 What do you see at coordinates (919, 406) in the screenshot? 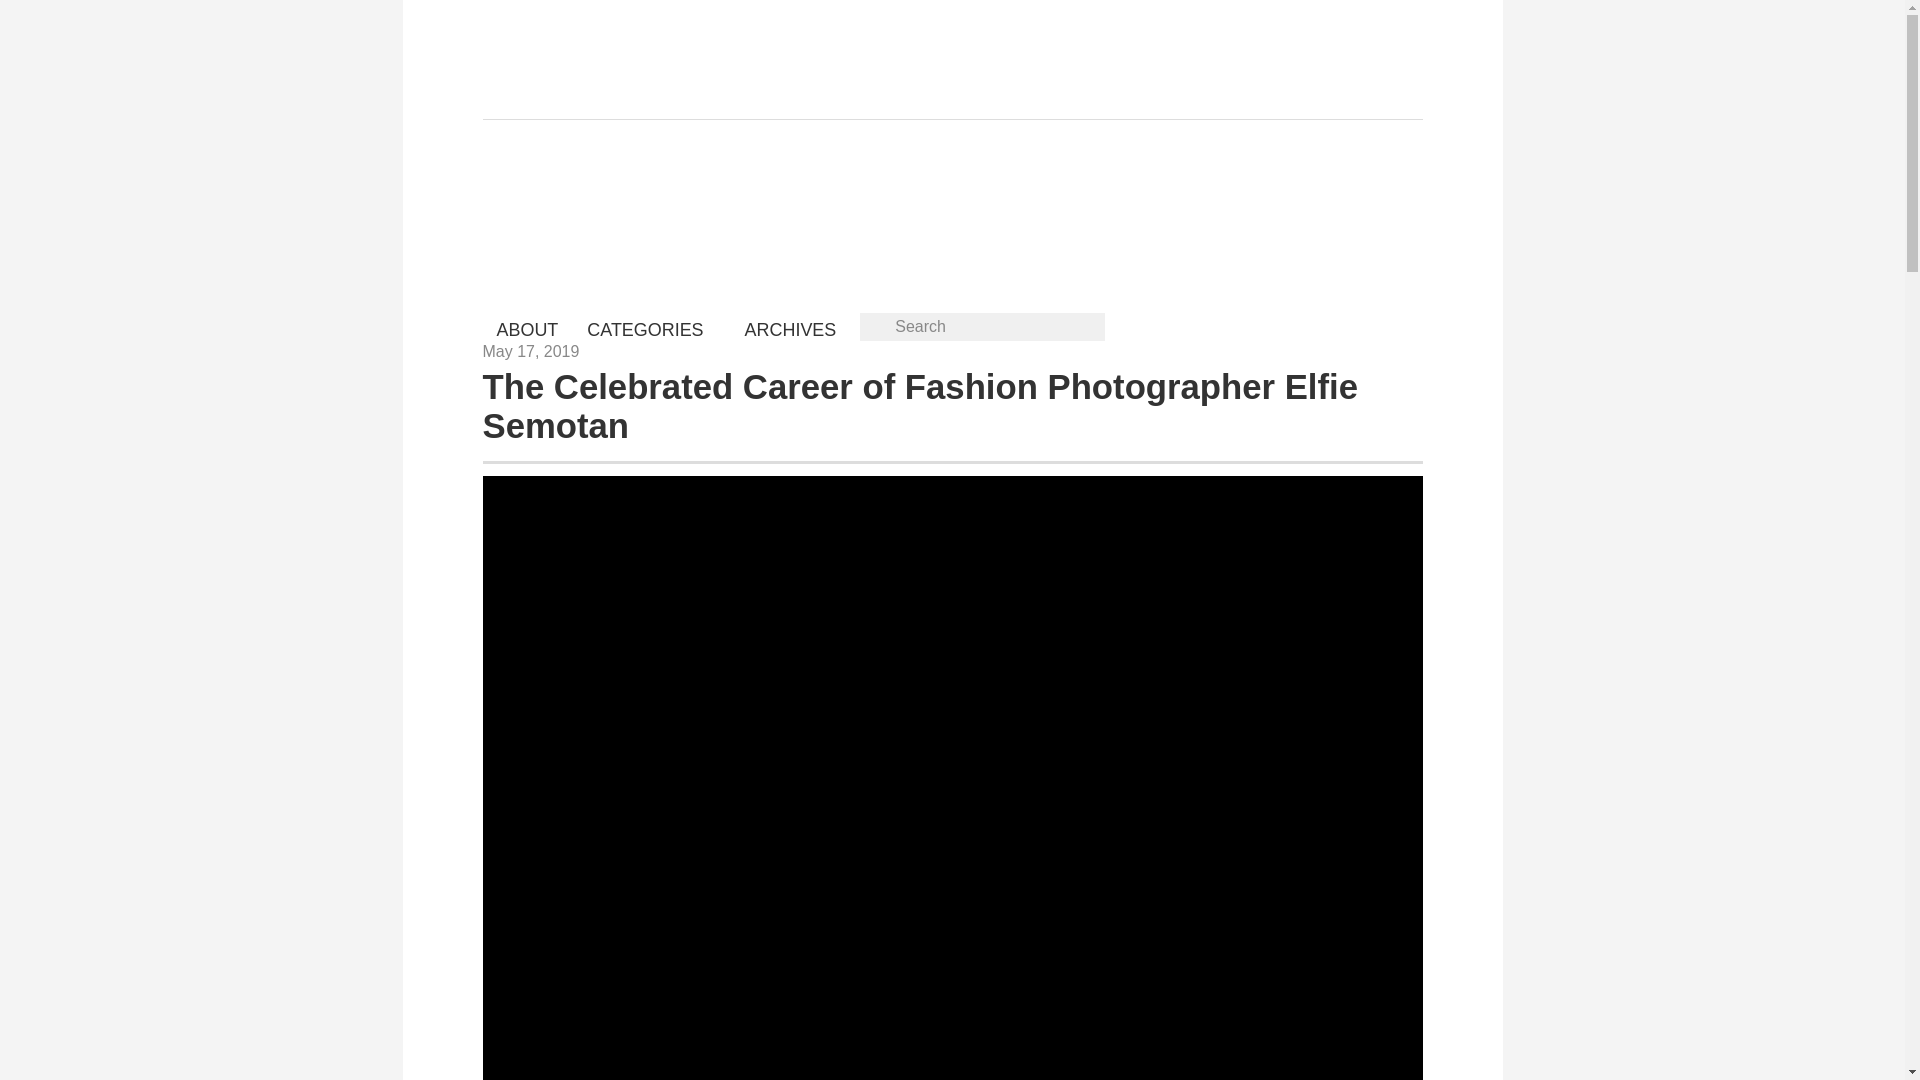
I see `The Celebrated Career of Fashion Photographer Elfie Semotan` at bounding box center [919, 406].